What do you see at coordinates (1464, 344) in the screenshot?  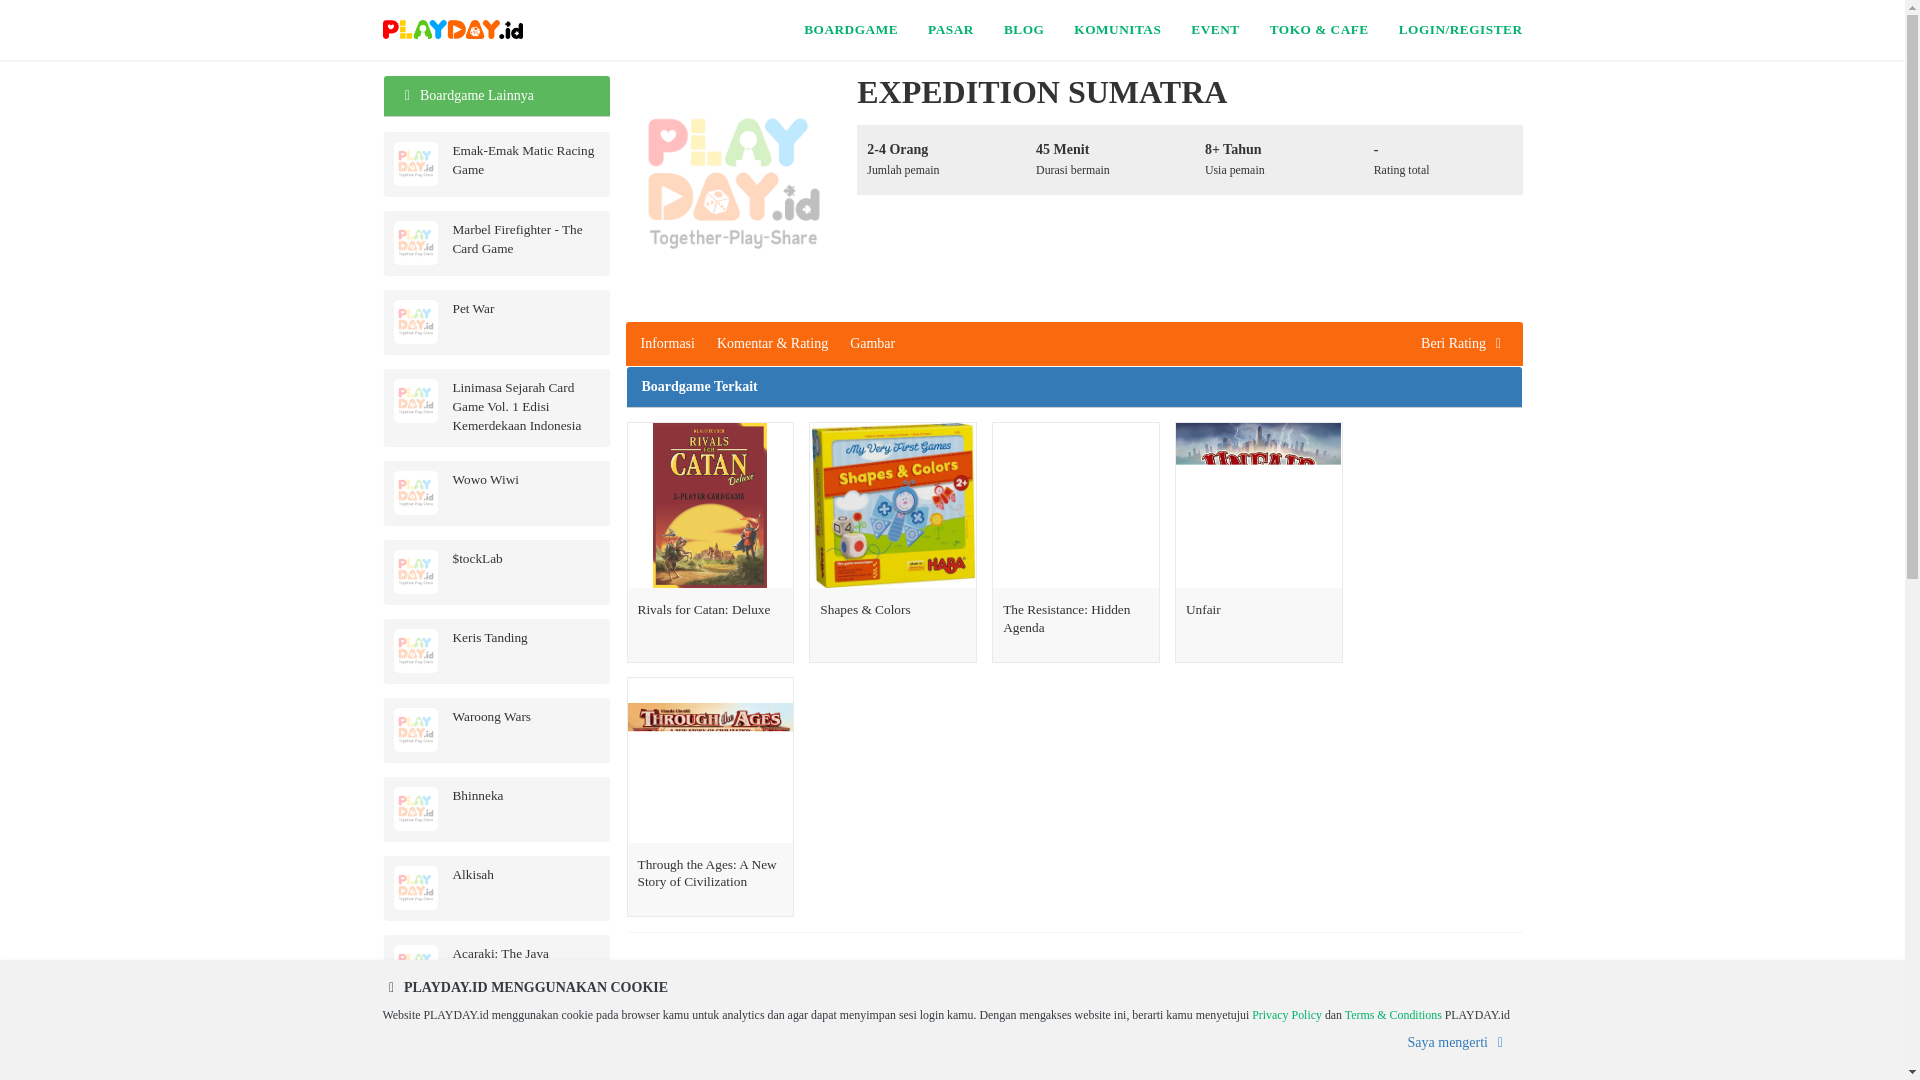 I see `Beri Rating` at bounding box center [1464, 344].